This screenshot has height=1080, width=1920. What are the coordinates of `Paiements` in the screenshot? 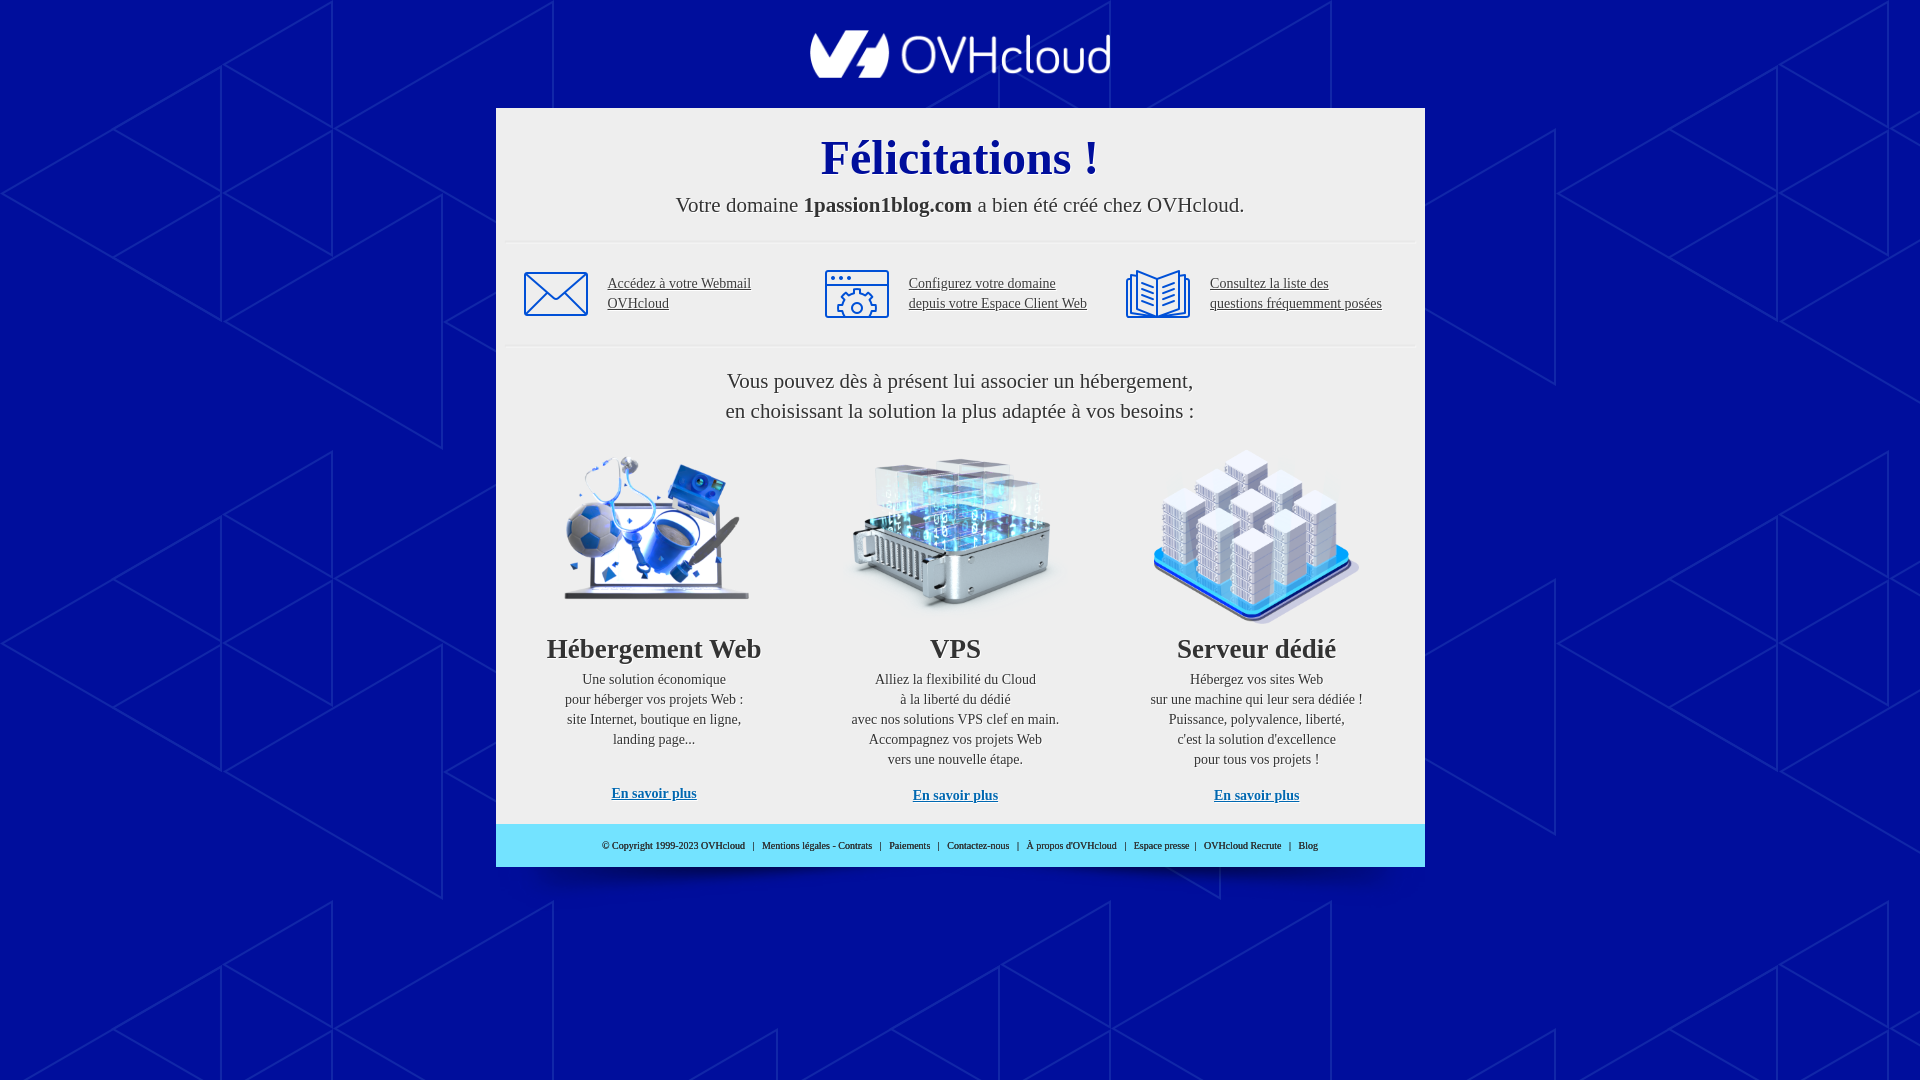 It's located at (910, 846).